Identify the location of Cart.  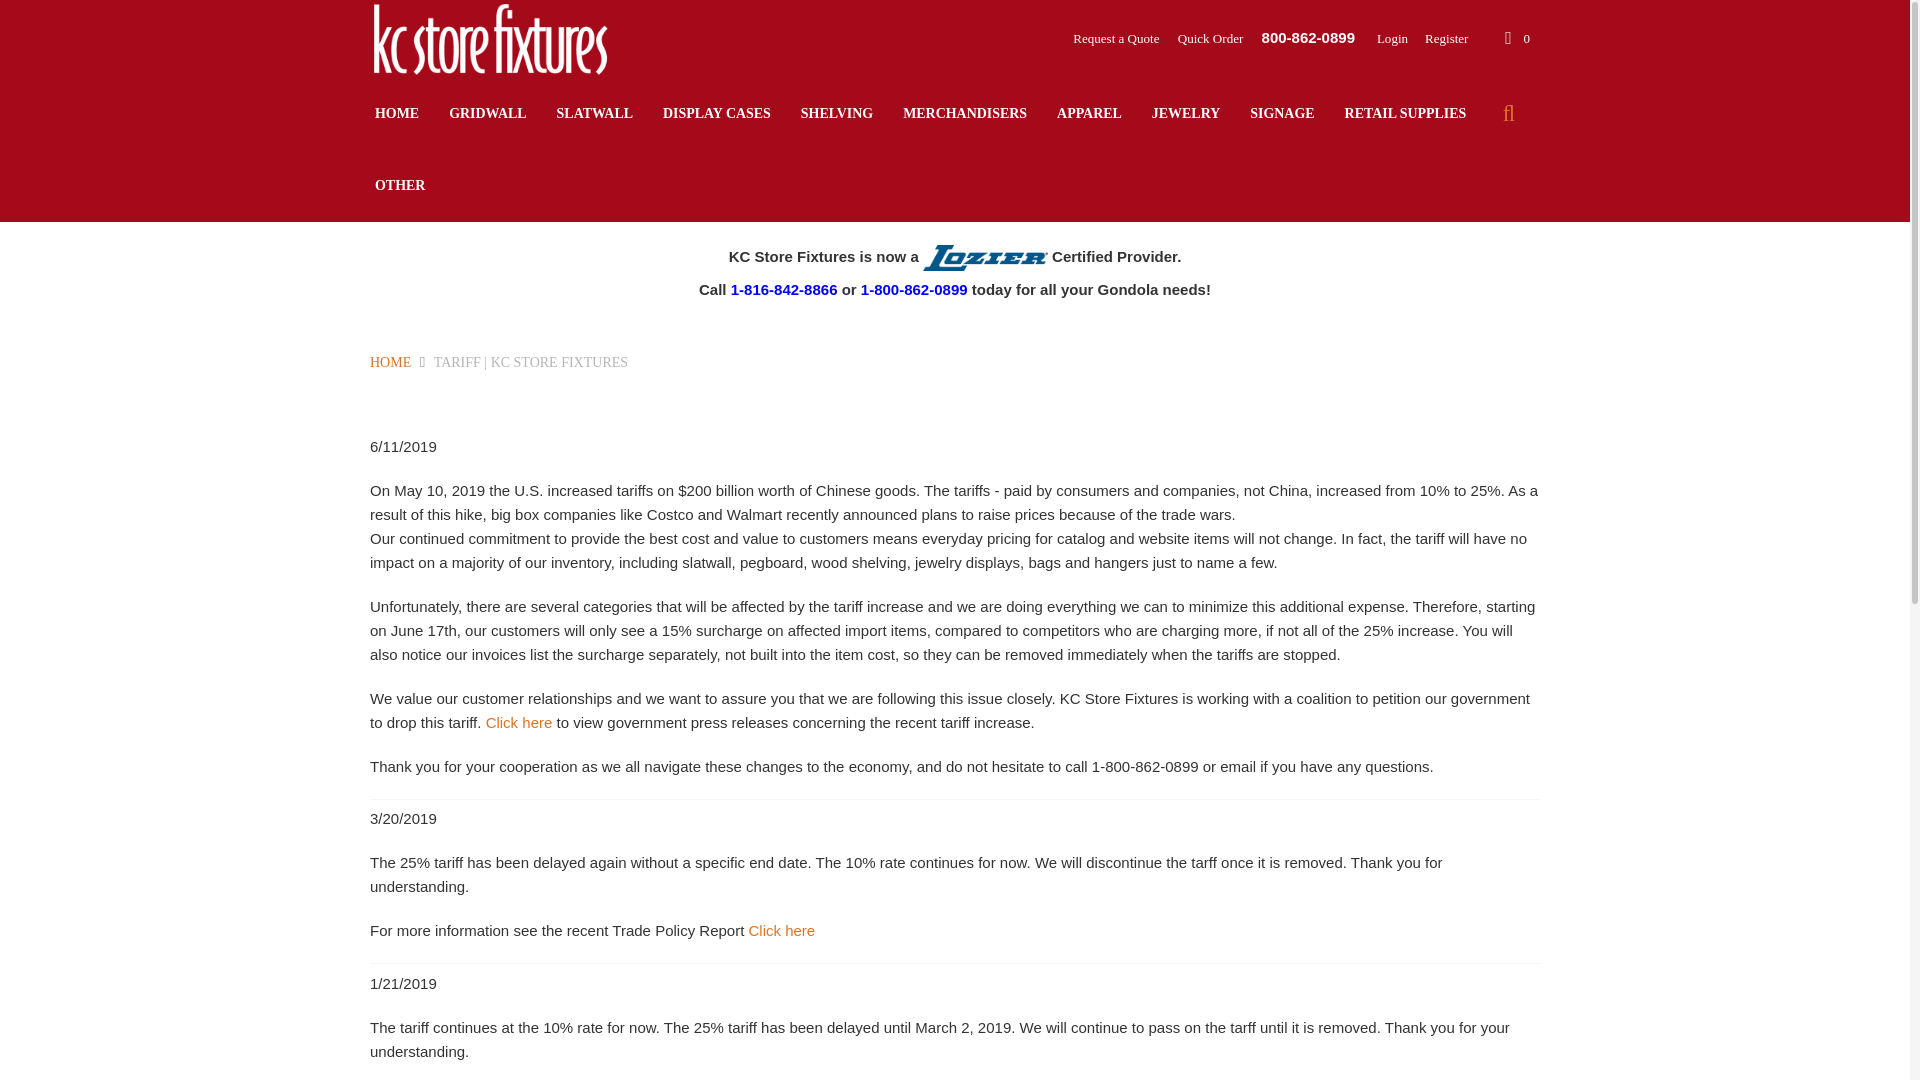
(1516, 38).